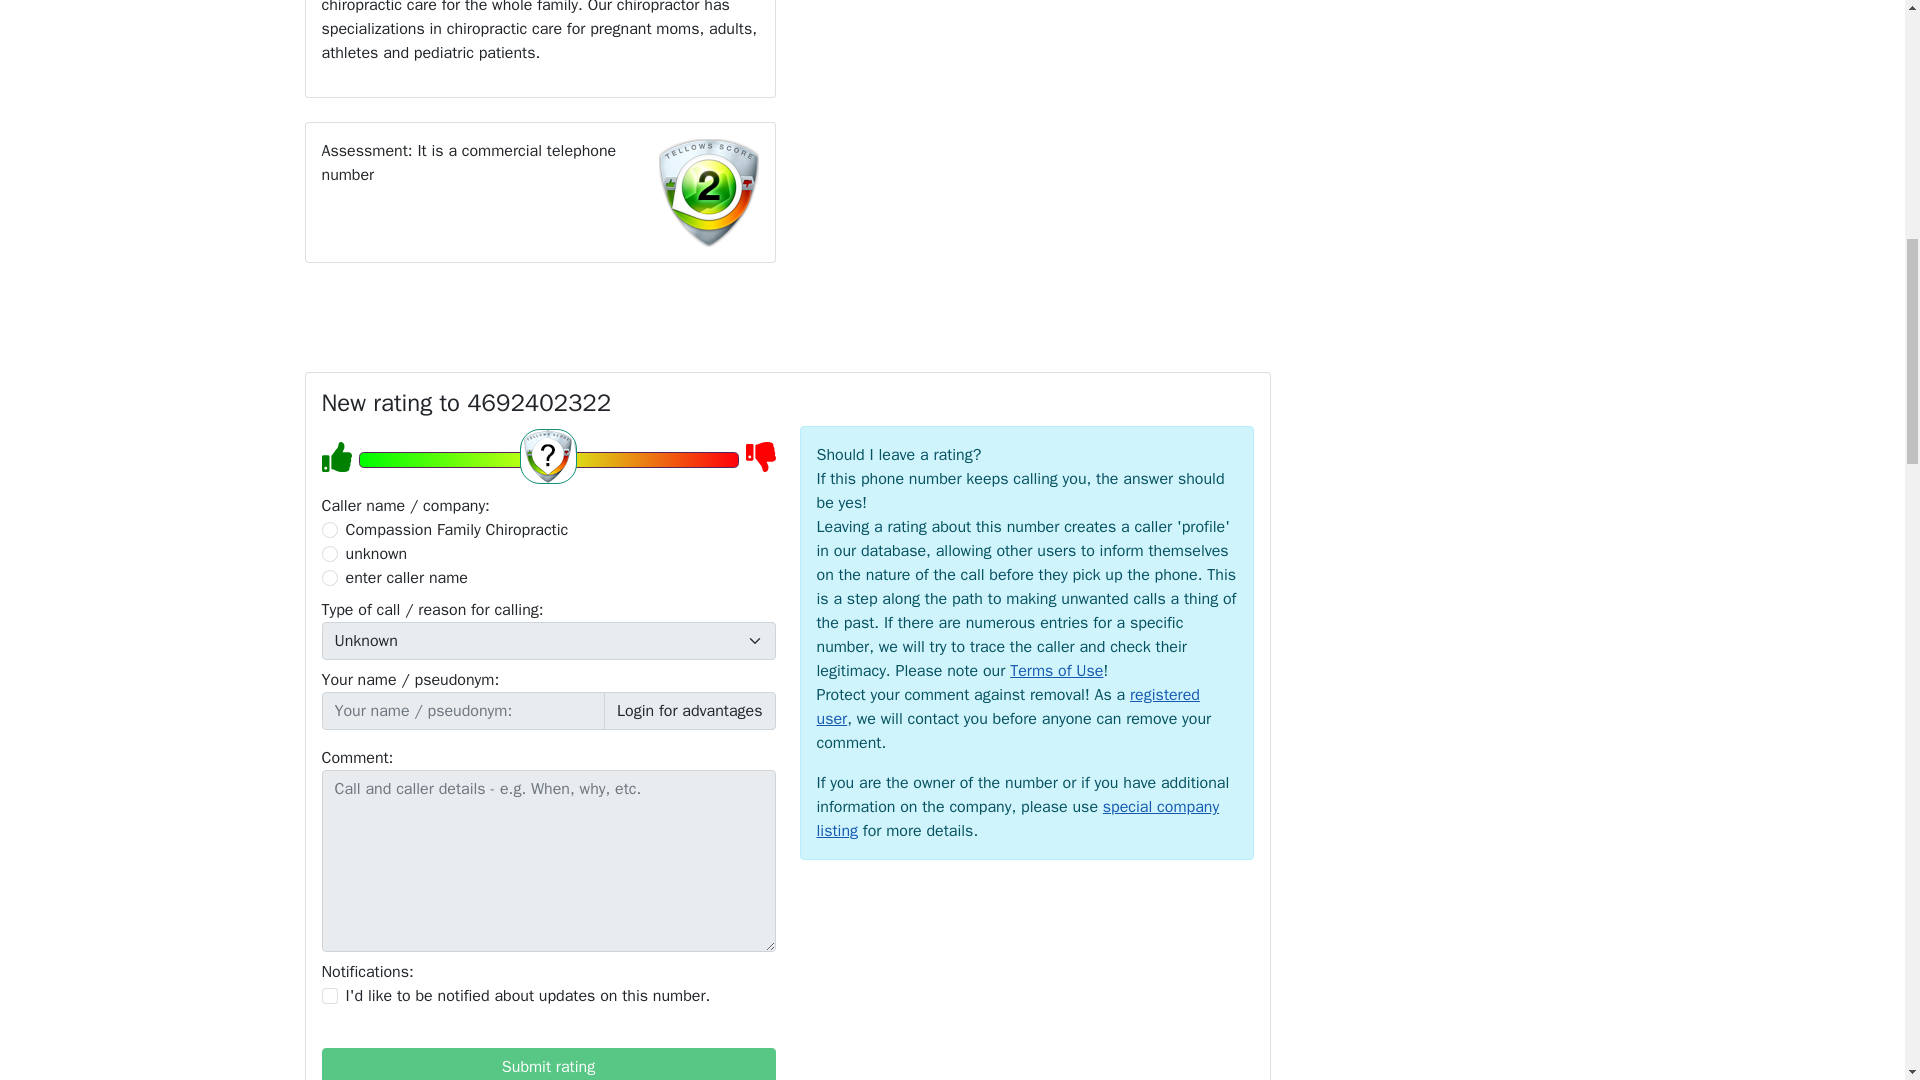  Describe the element at coordinates (330, 578) in the screenshot. I see `3` at that location.